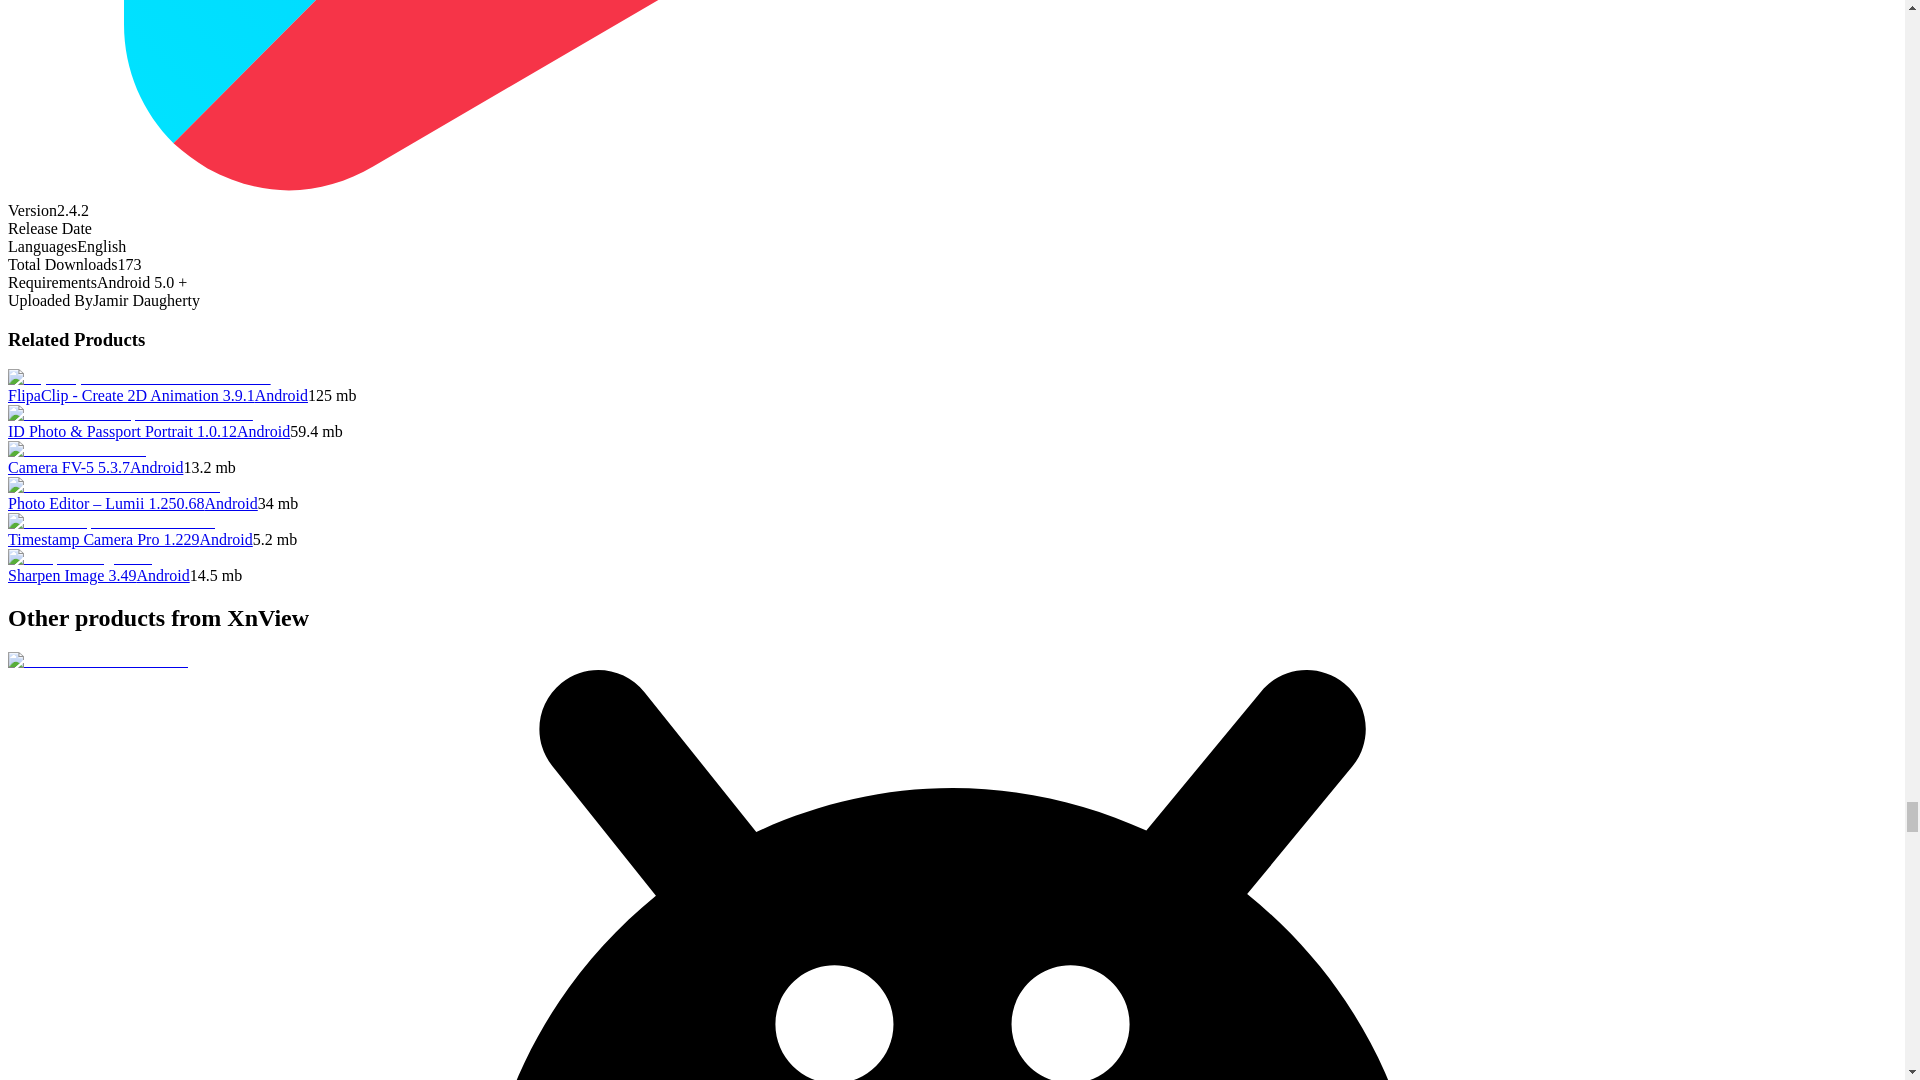 Image resolution: width=1920 pixels, height=1080 pixels. What do you see at coordinates (230, 502) in the screenshot?
I see `Android` at bounding box center [230, 502].